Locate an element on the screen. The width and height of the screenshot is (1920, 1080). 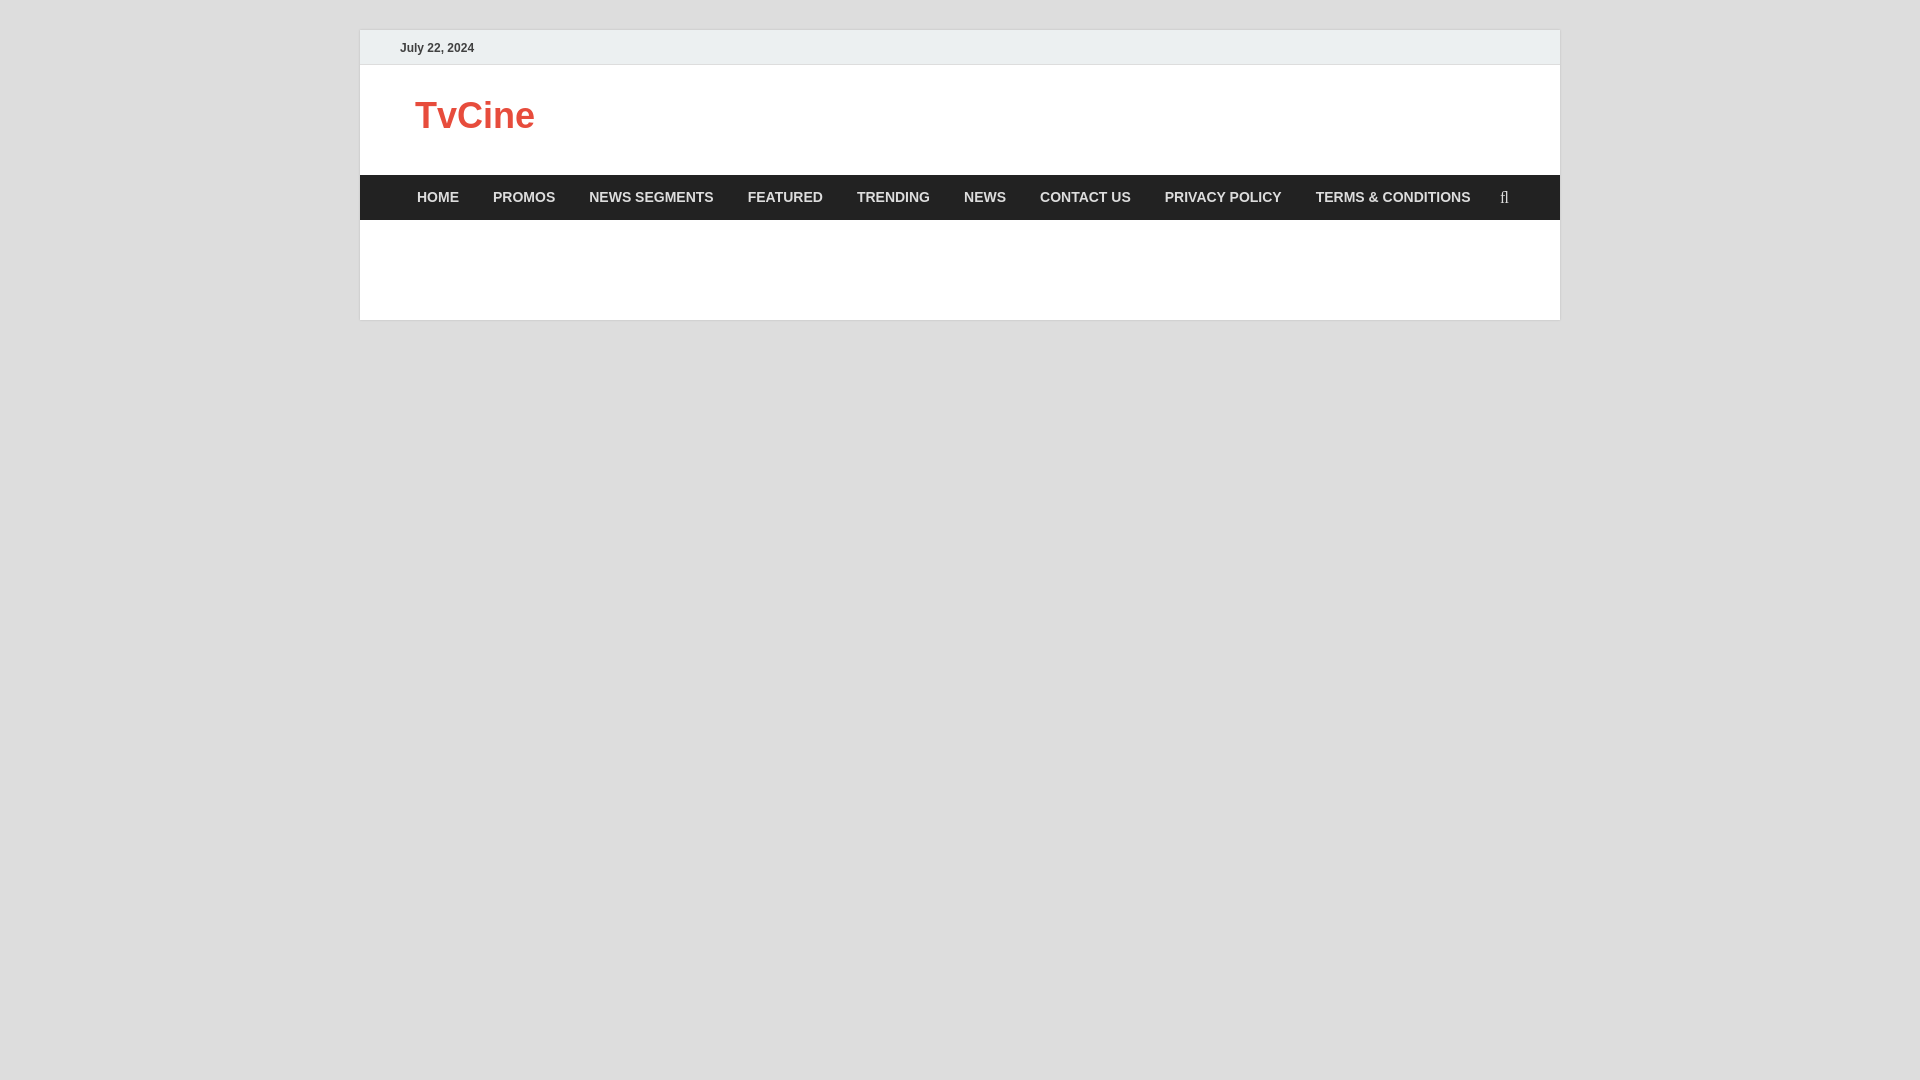
PROMOS is located at coordinates (524, 197).